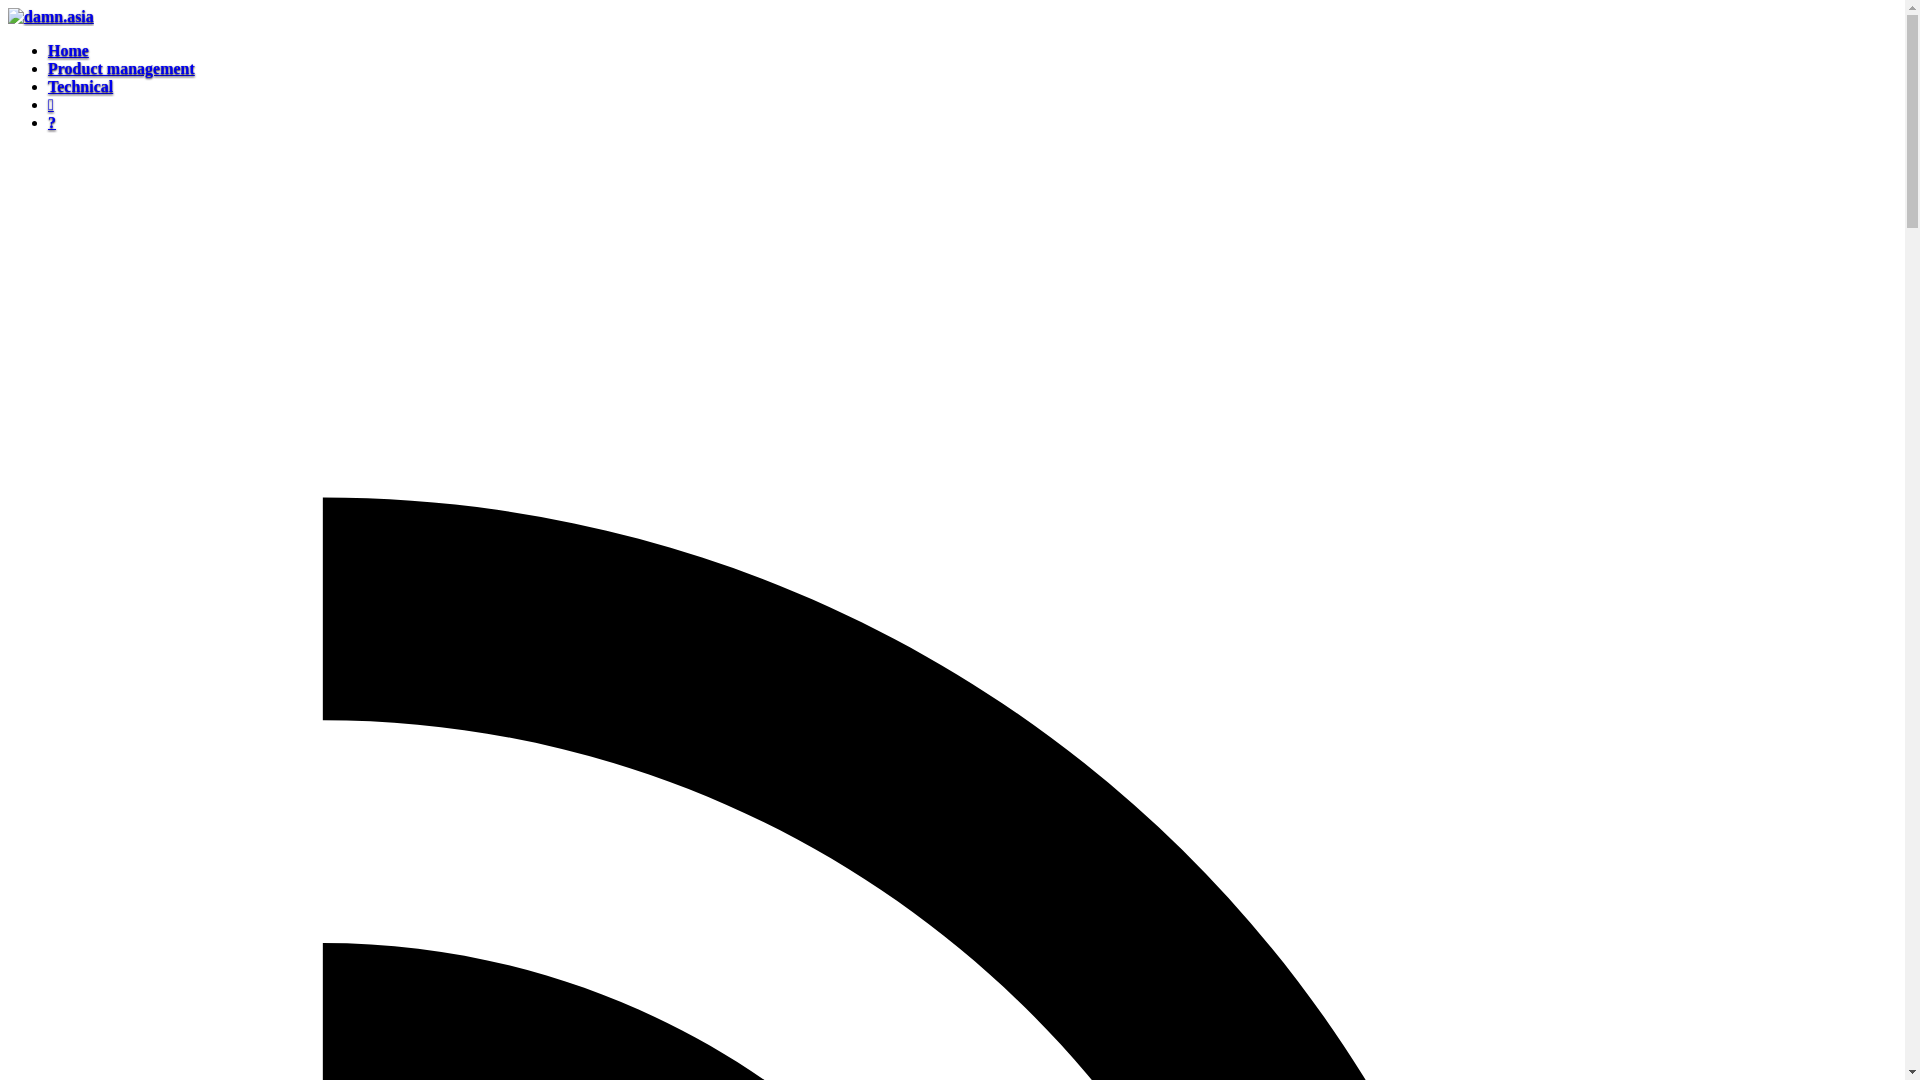 The height and width of the screenshot is (1080, 1920). I want to click on Product management, so click(122, 68).